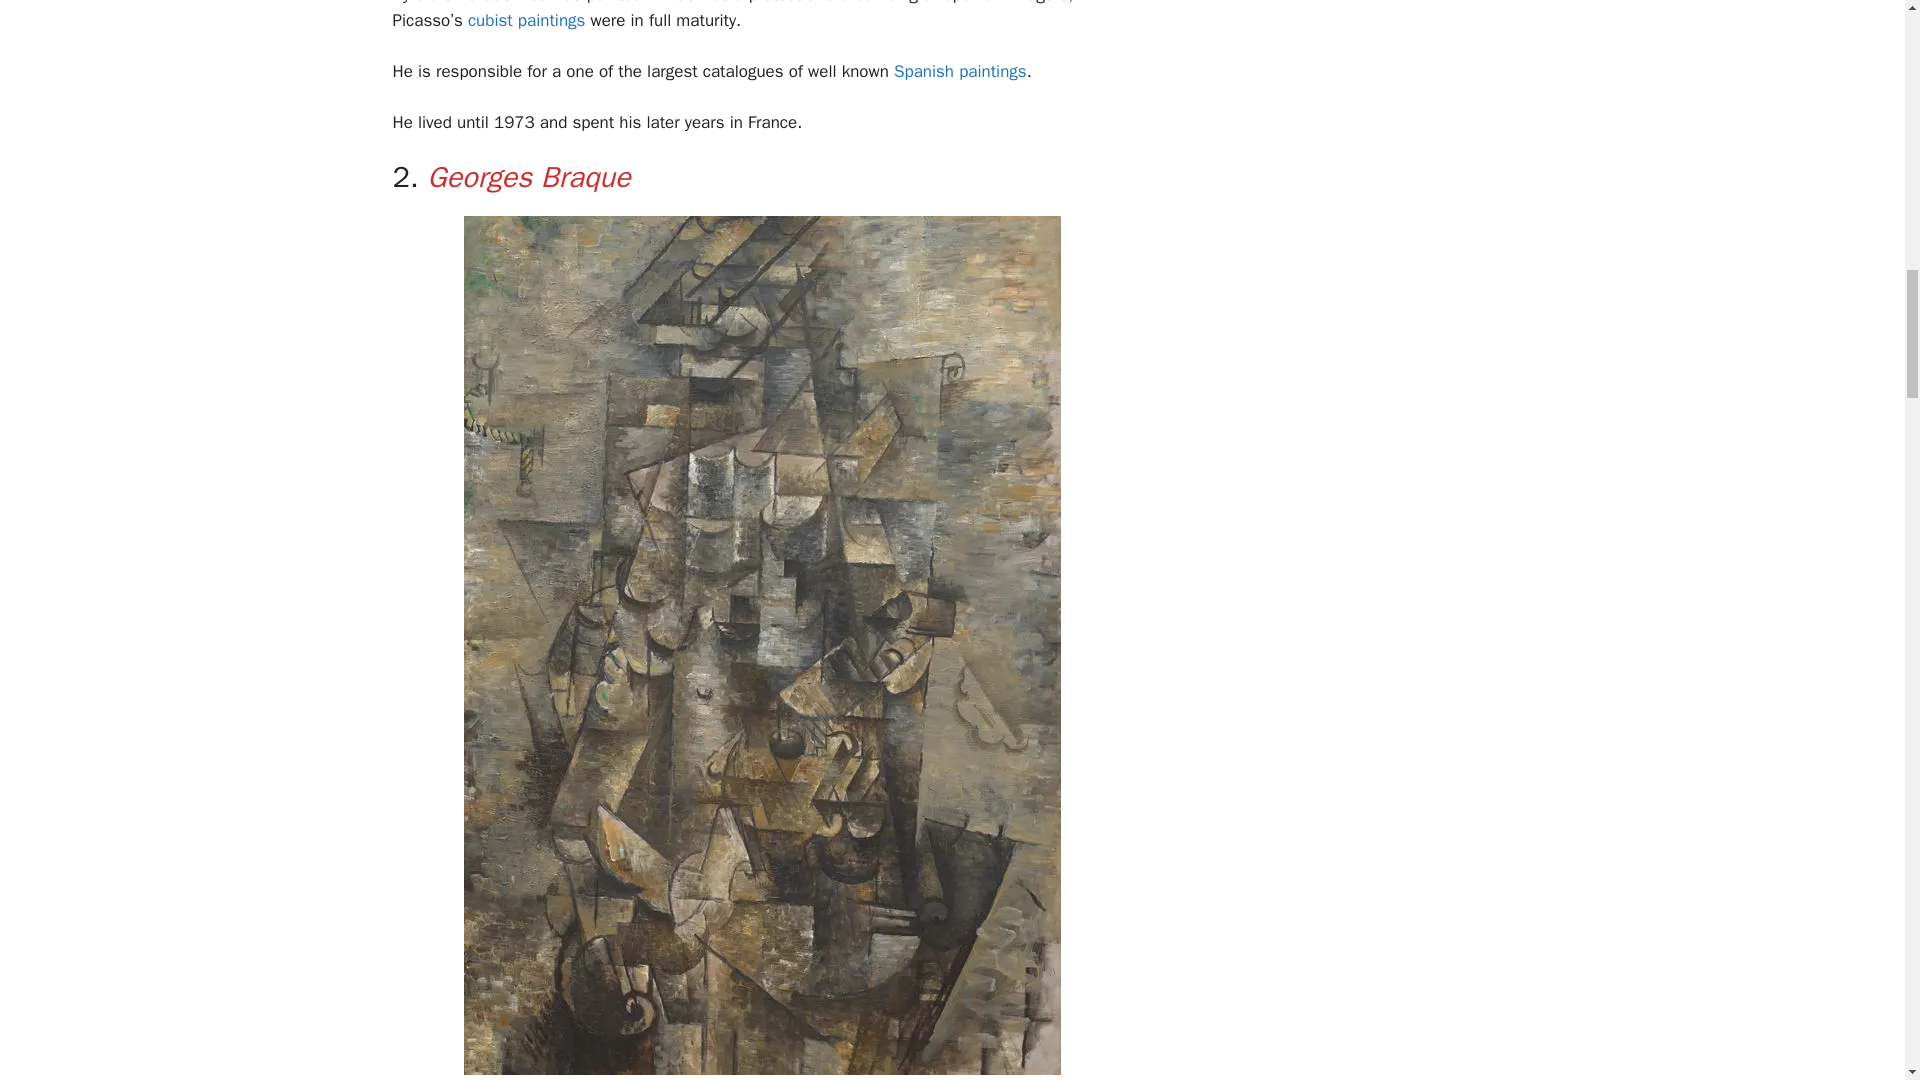  What do you see at coordinates (526, 20) in the screenshot?
I see `cubist paintings` at bounding box center [526, 20].